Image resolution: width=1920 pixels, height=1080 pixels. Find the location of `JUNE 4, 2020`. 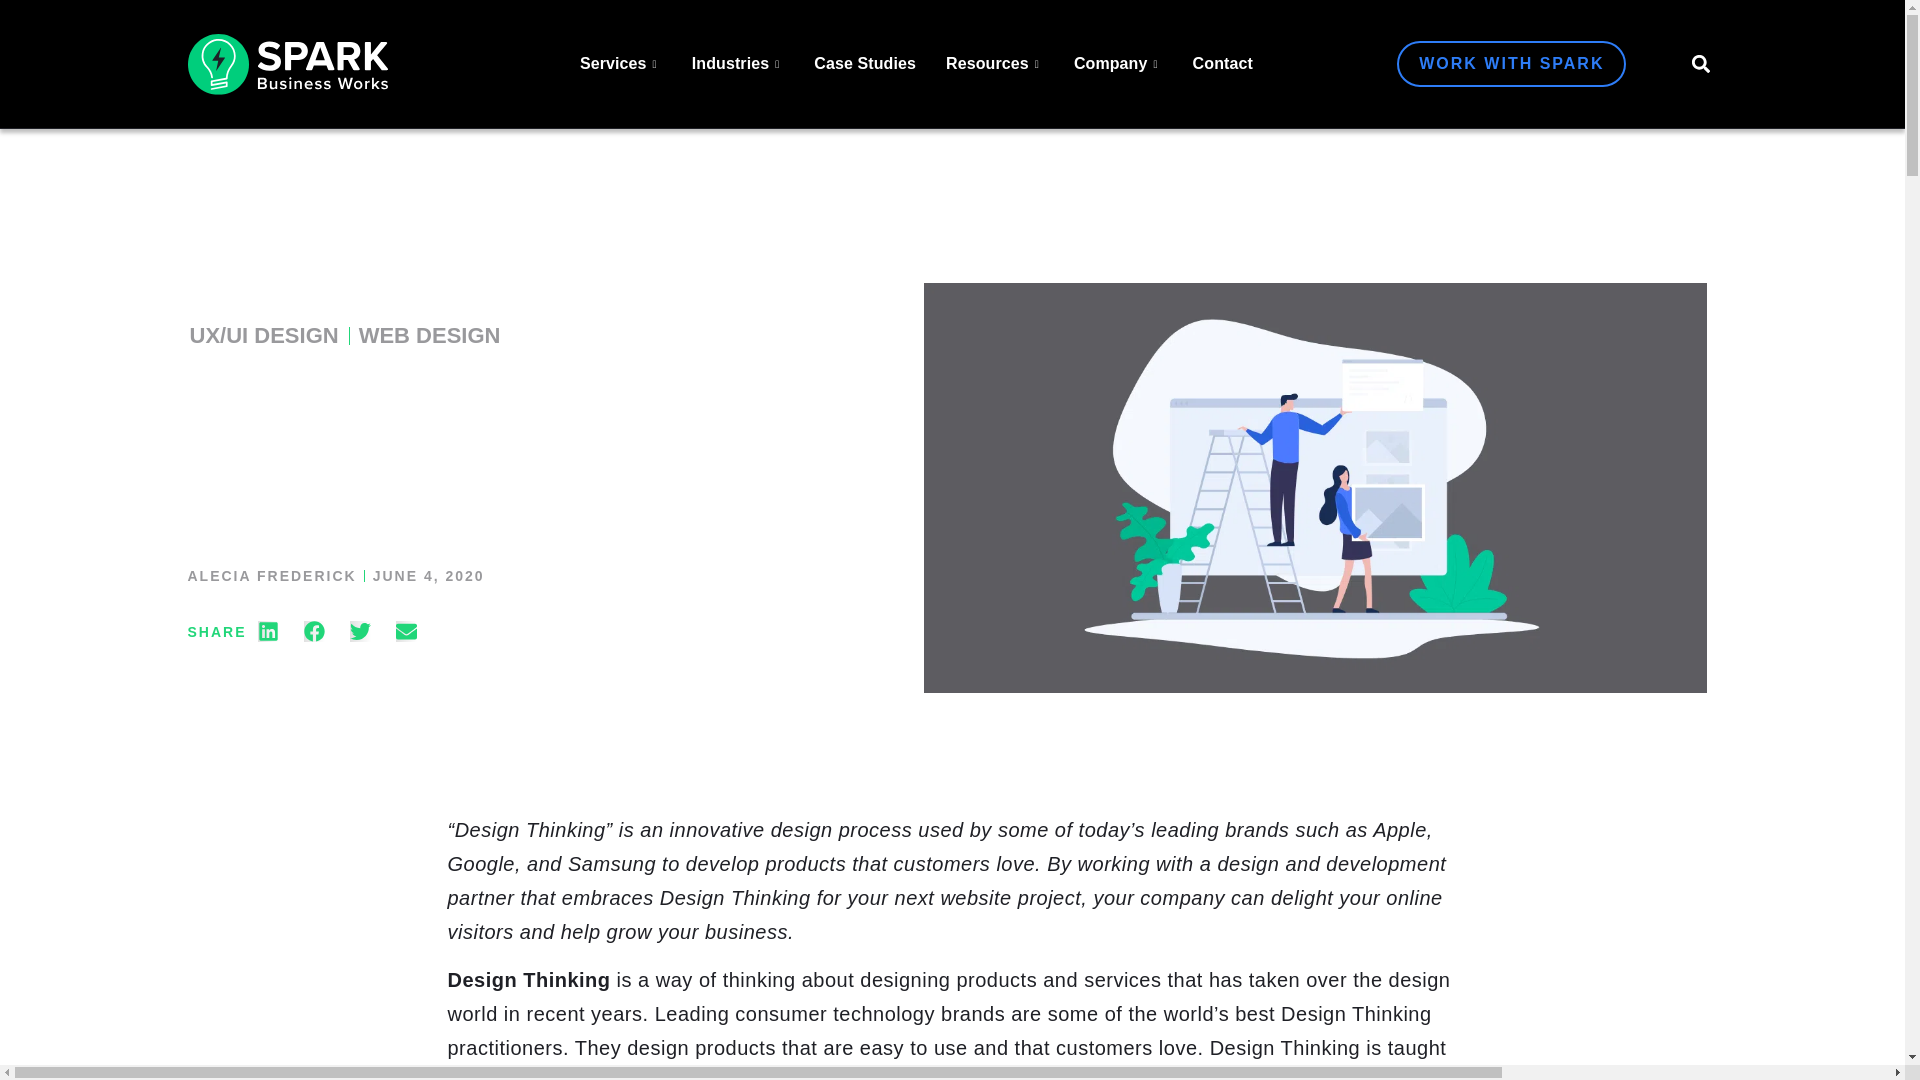

JUNE 4, 2020 is located at coordinates (428, 576).